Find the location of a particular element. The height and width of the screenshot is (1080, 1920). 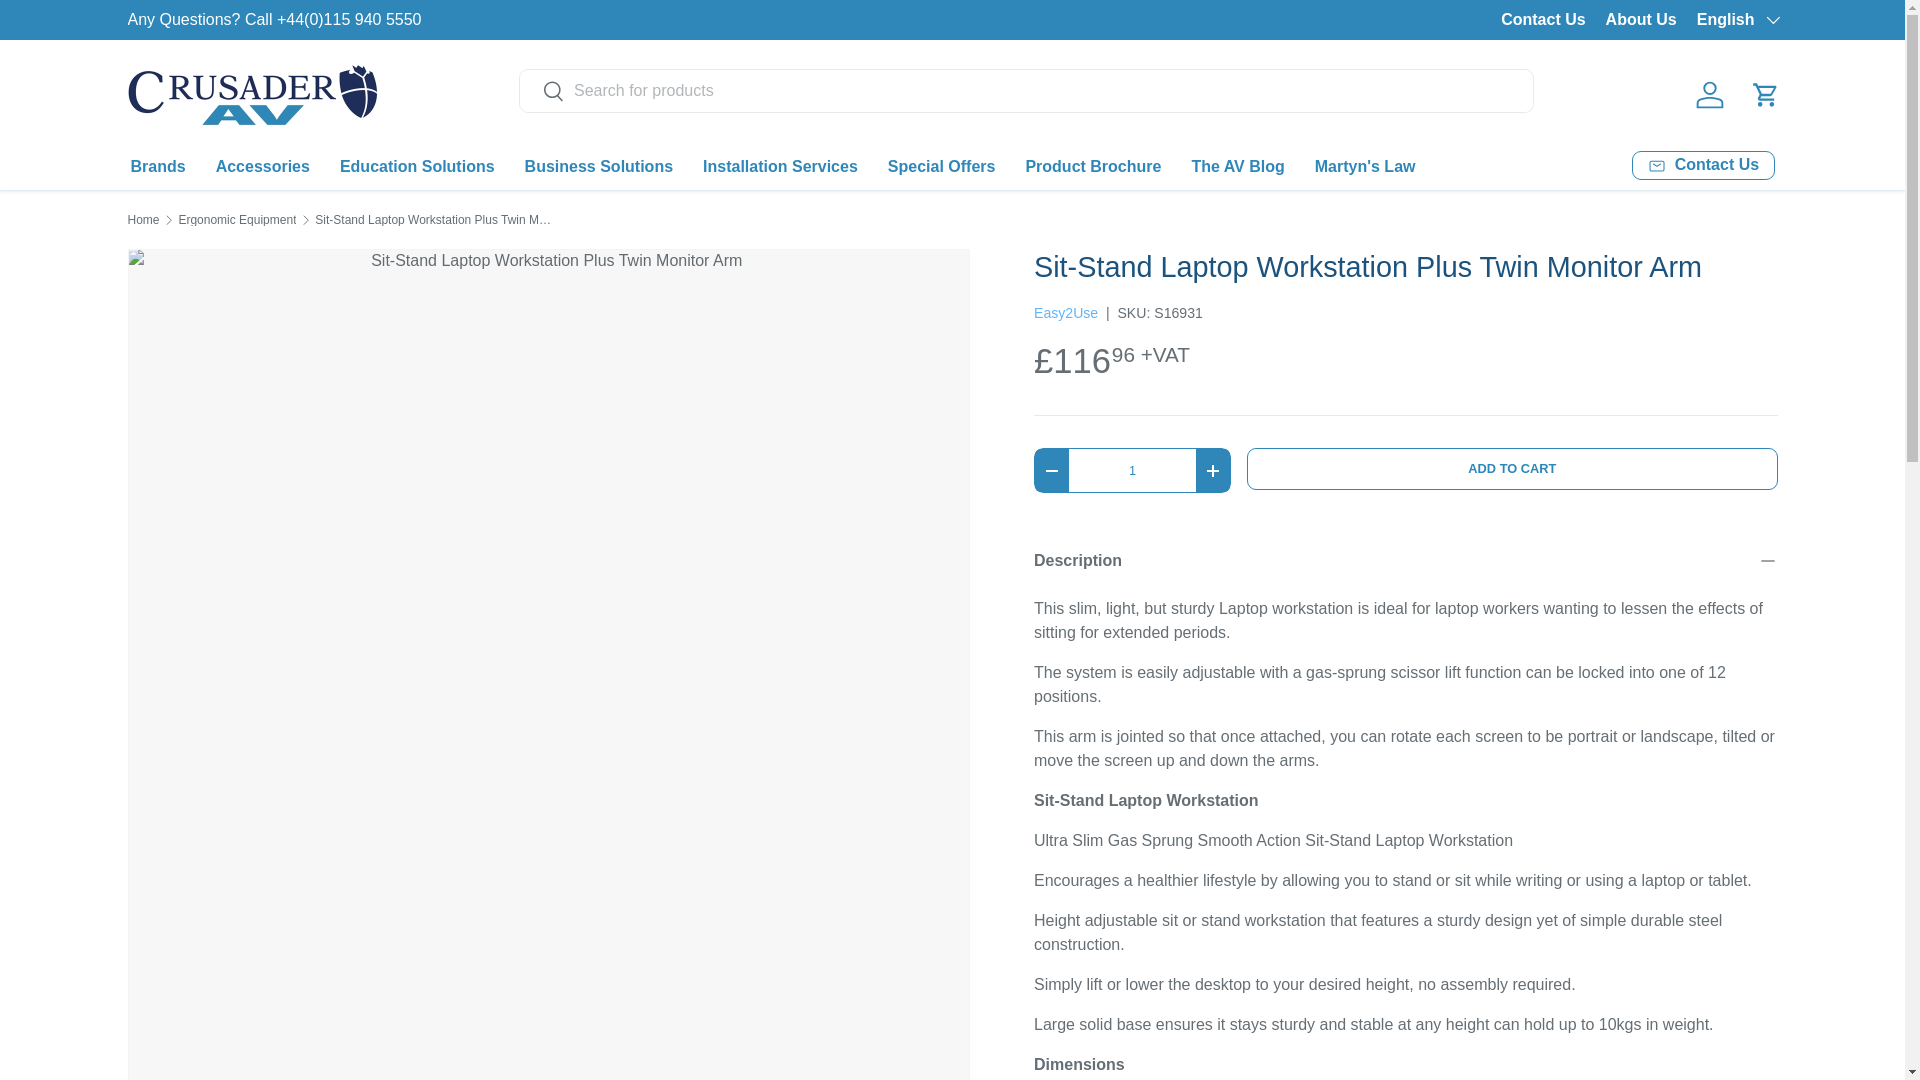

English is located at coordinates (1737, 20).